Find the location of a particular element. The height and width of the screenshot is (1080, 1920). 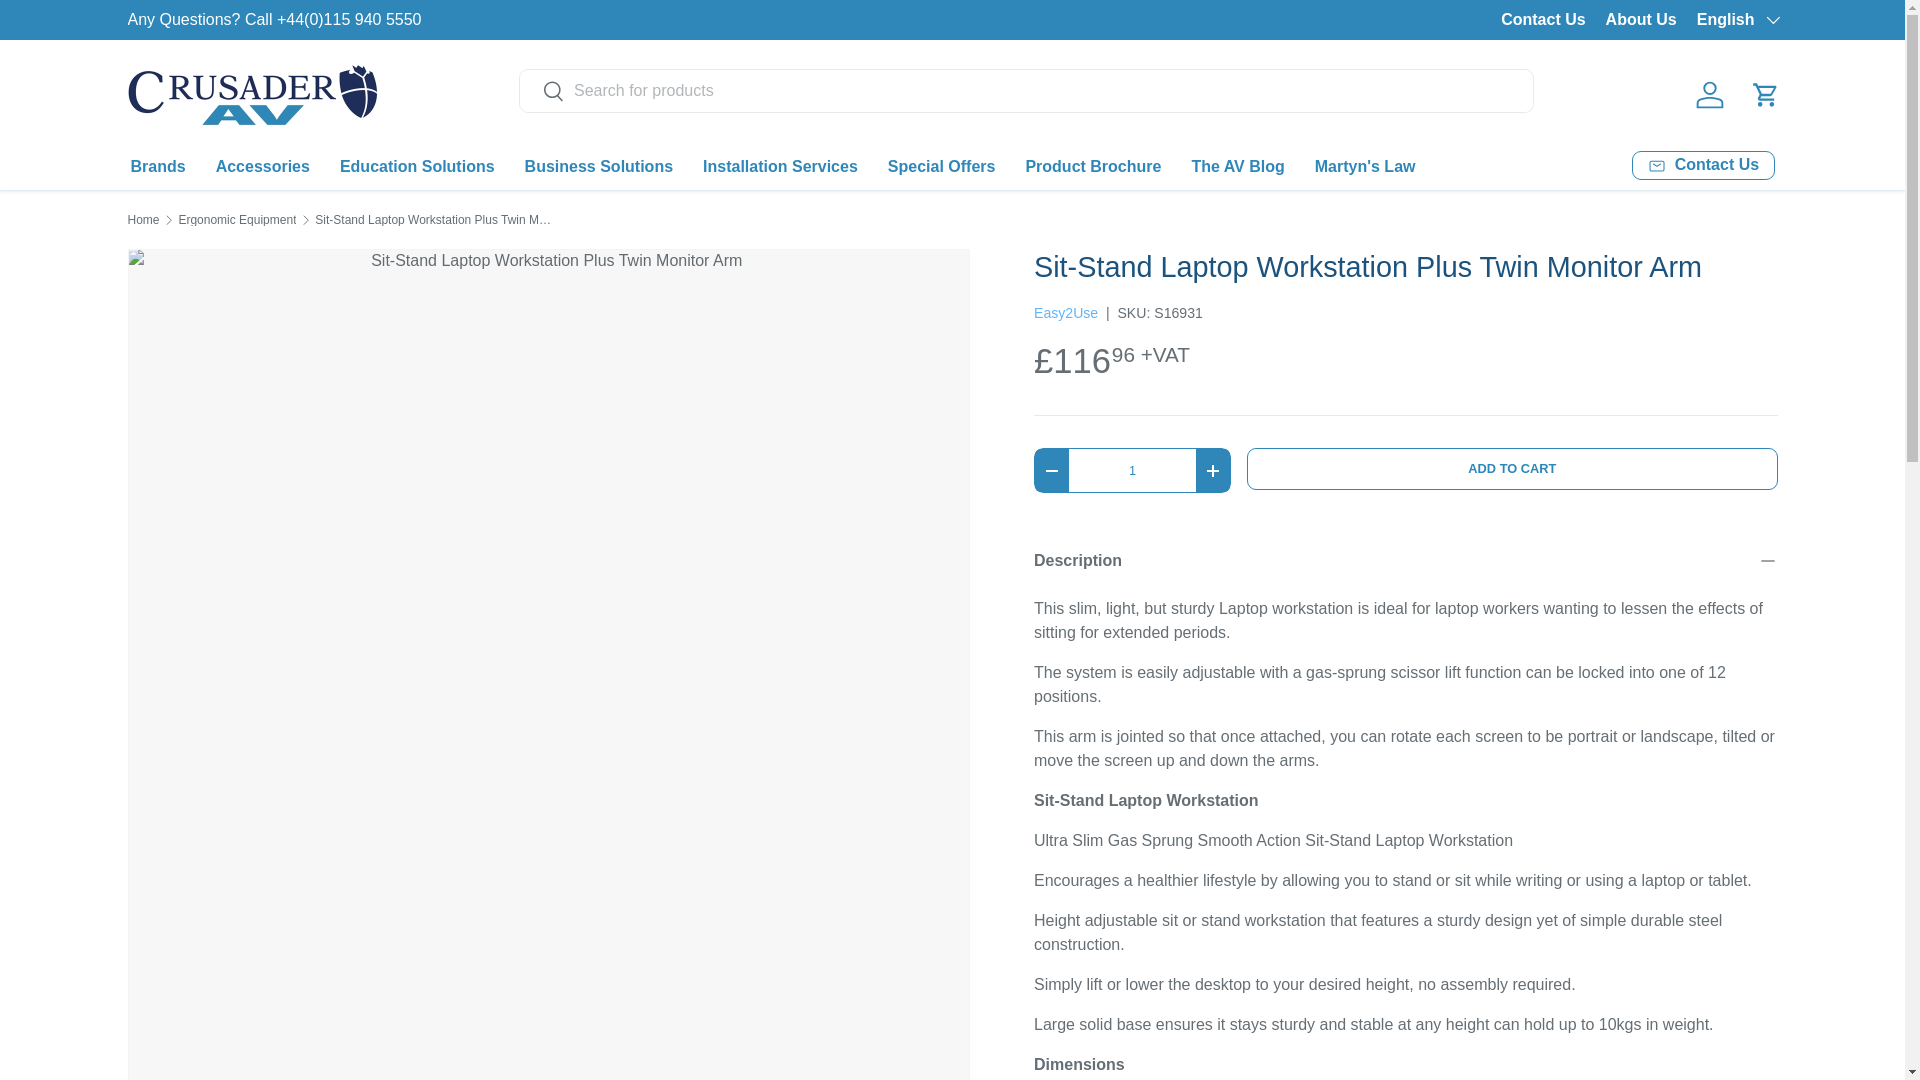

English is located at coordinates (1737, 20).